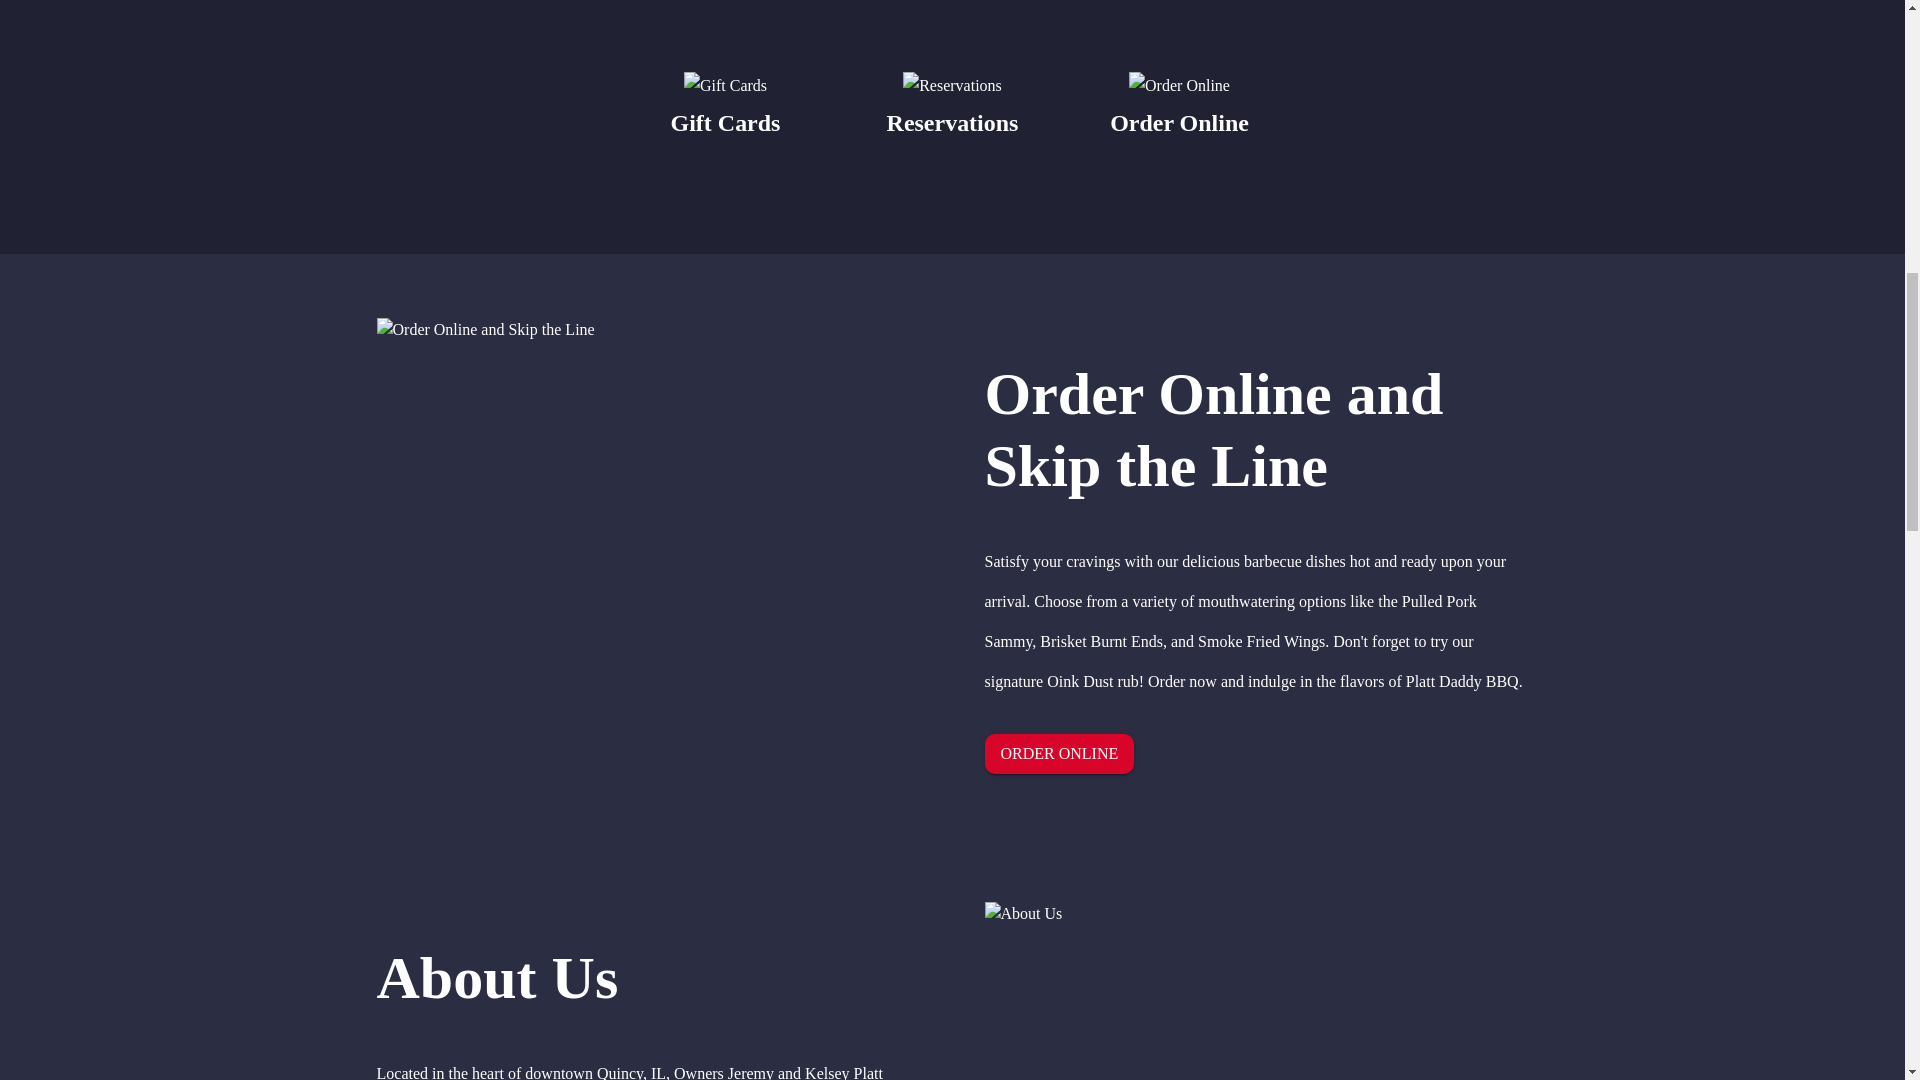 Image resolution: width=1920 pixels, height=1080 pixels. I want to click on Gift Cards, so click(726, 127).